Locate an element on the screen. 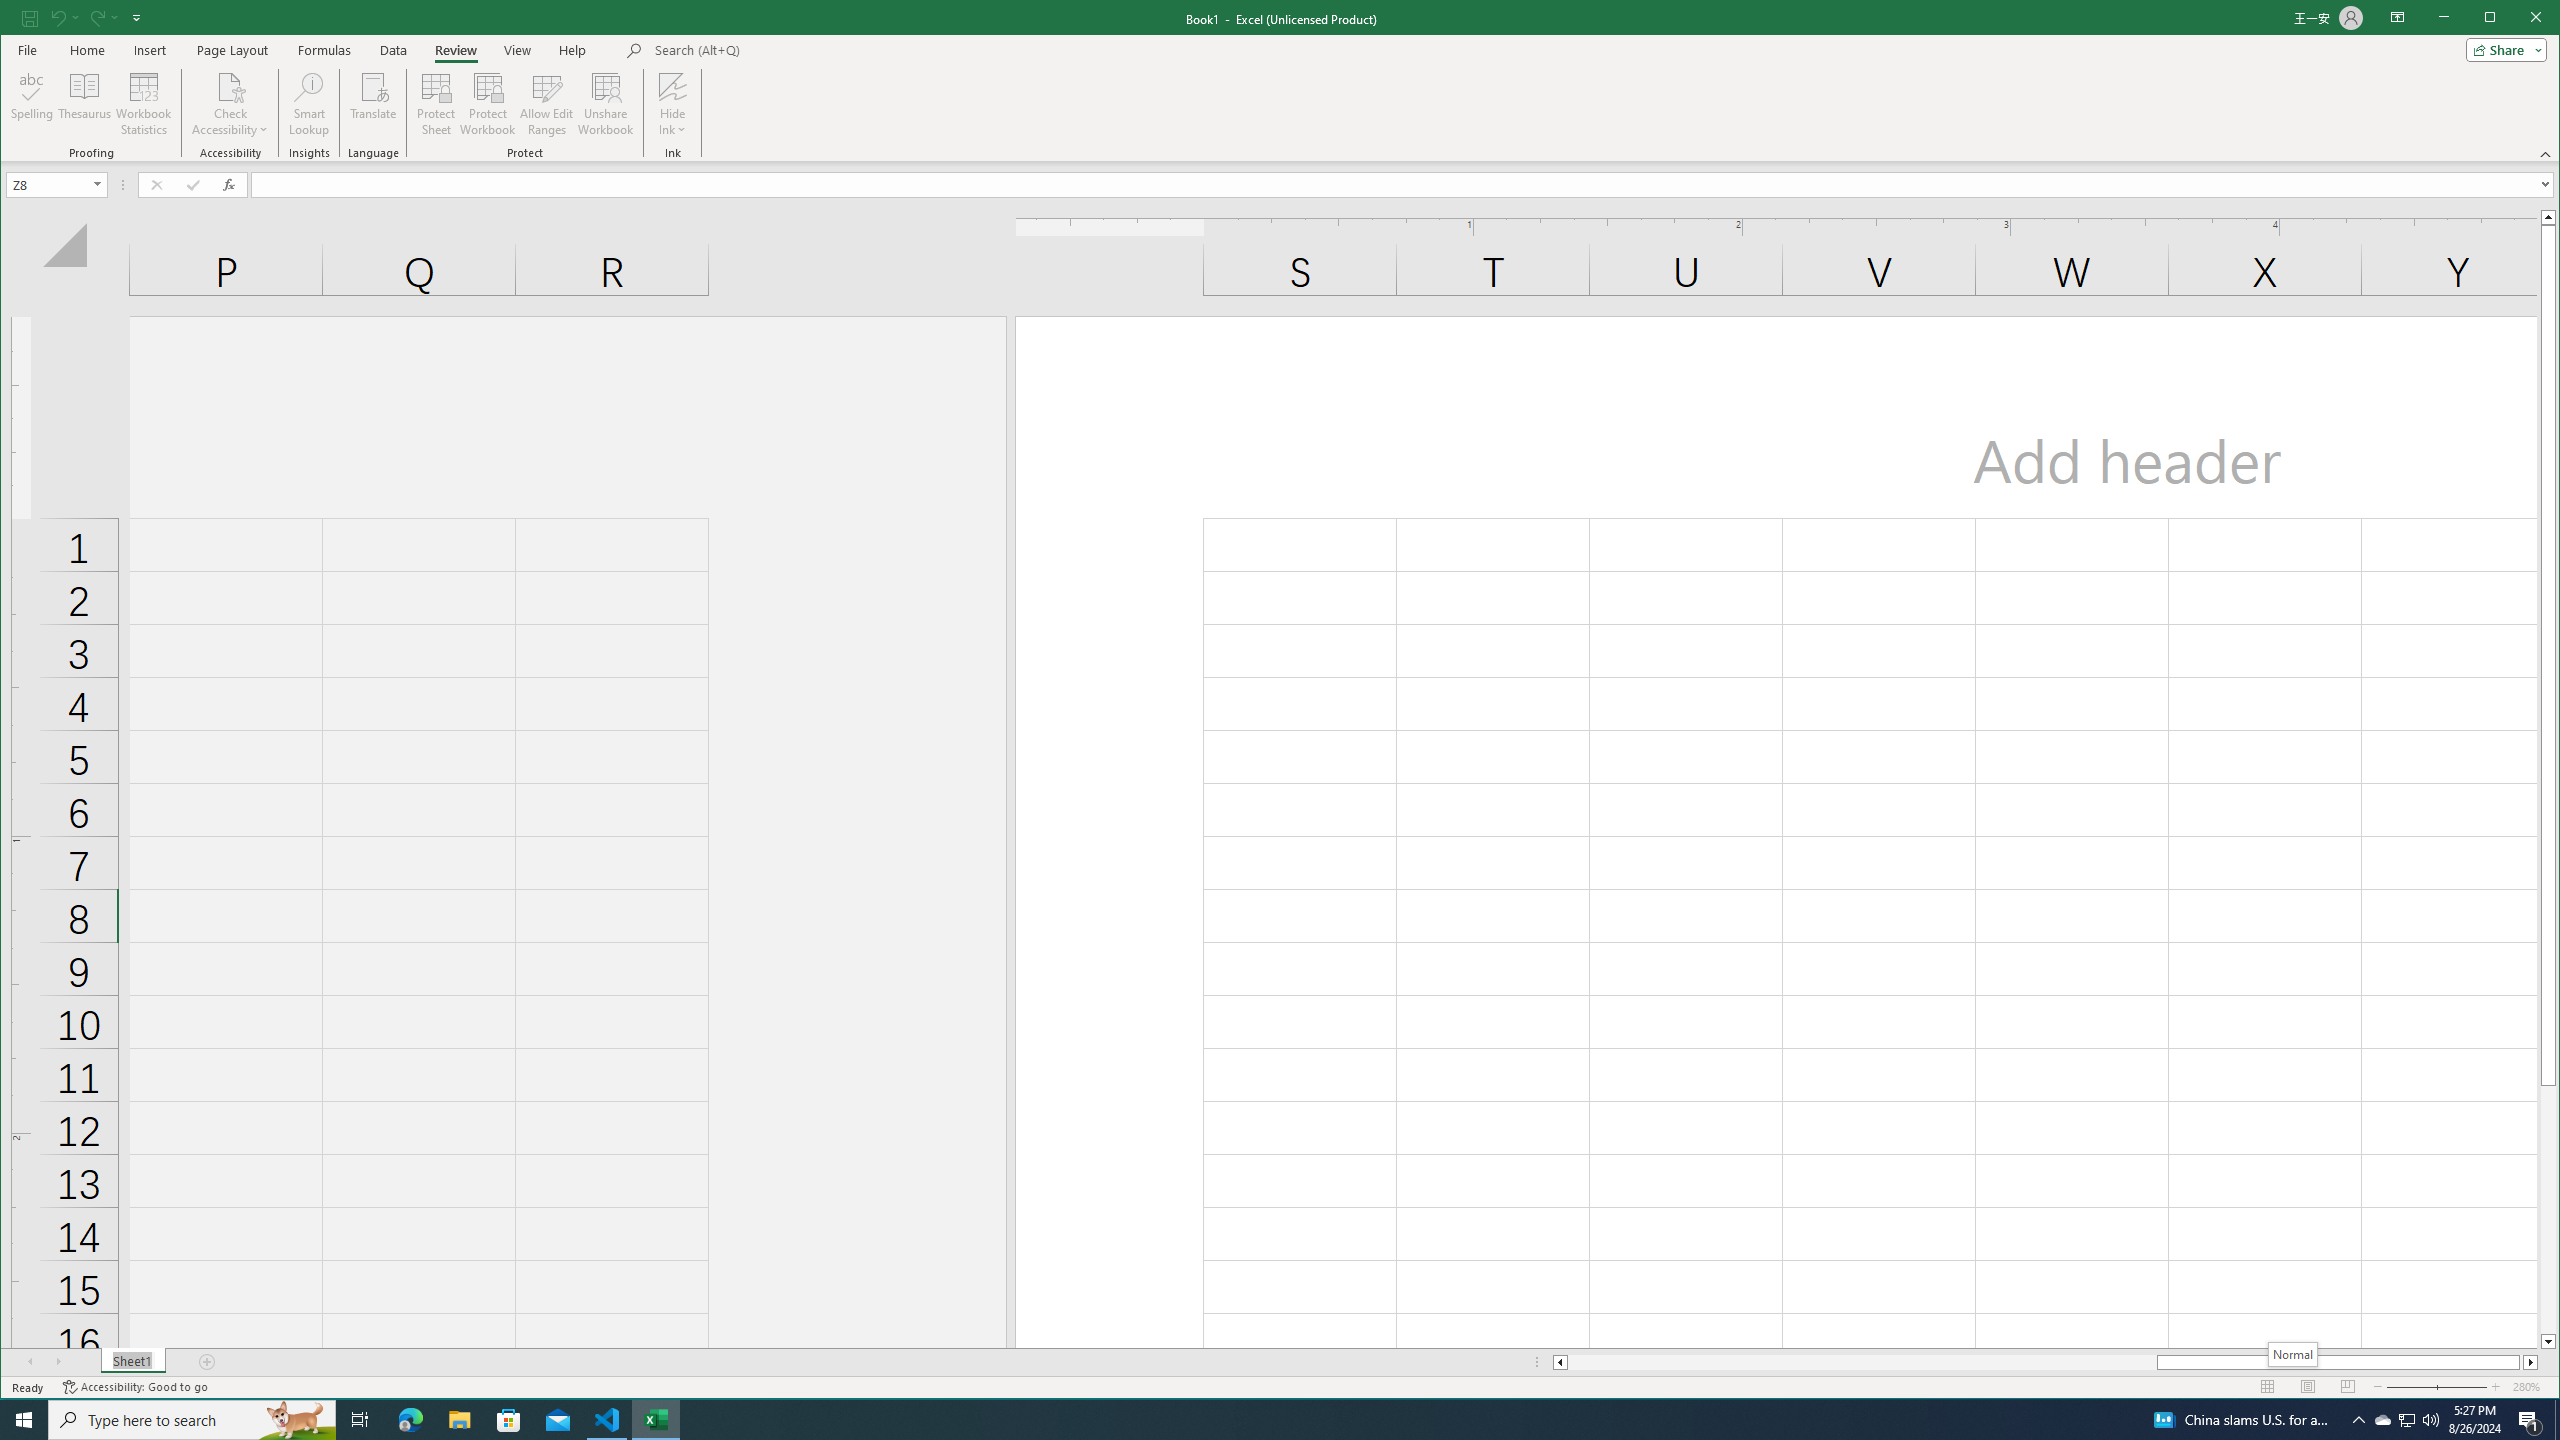 Image resolution: width=2560 pixels, height=1440 pixels. File Explorer is located at coordinates (459, 1420).